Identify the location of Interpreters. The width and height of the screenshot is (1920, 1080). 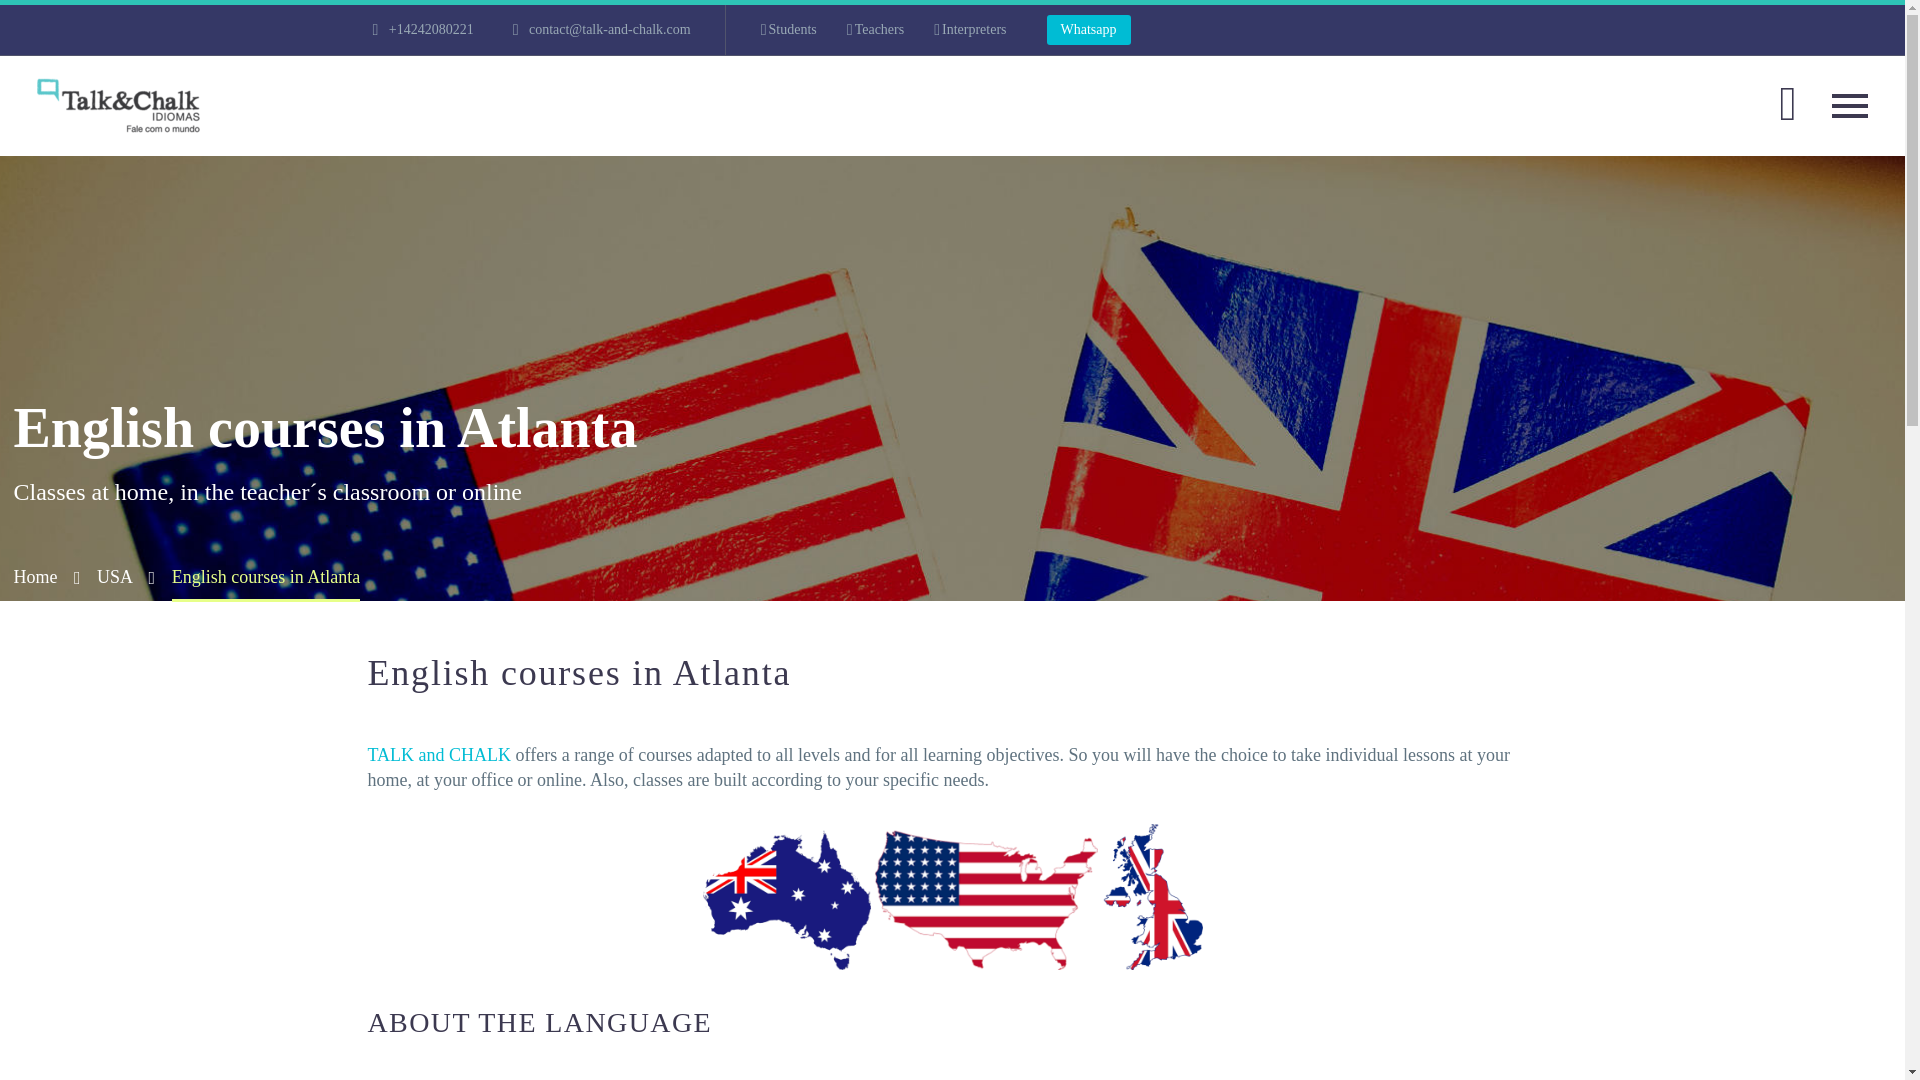
(970, 30).